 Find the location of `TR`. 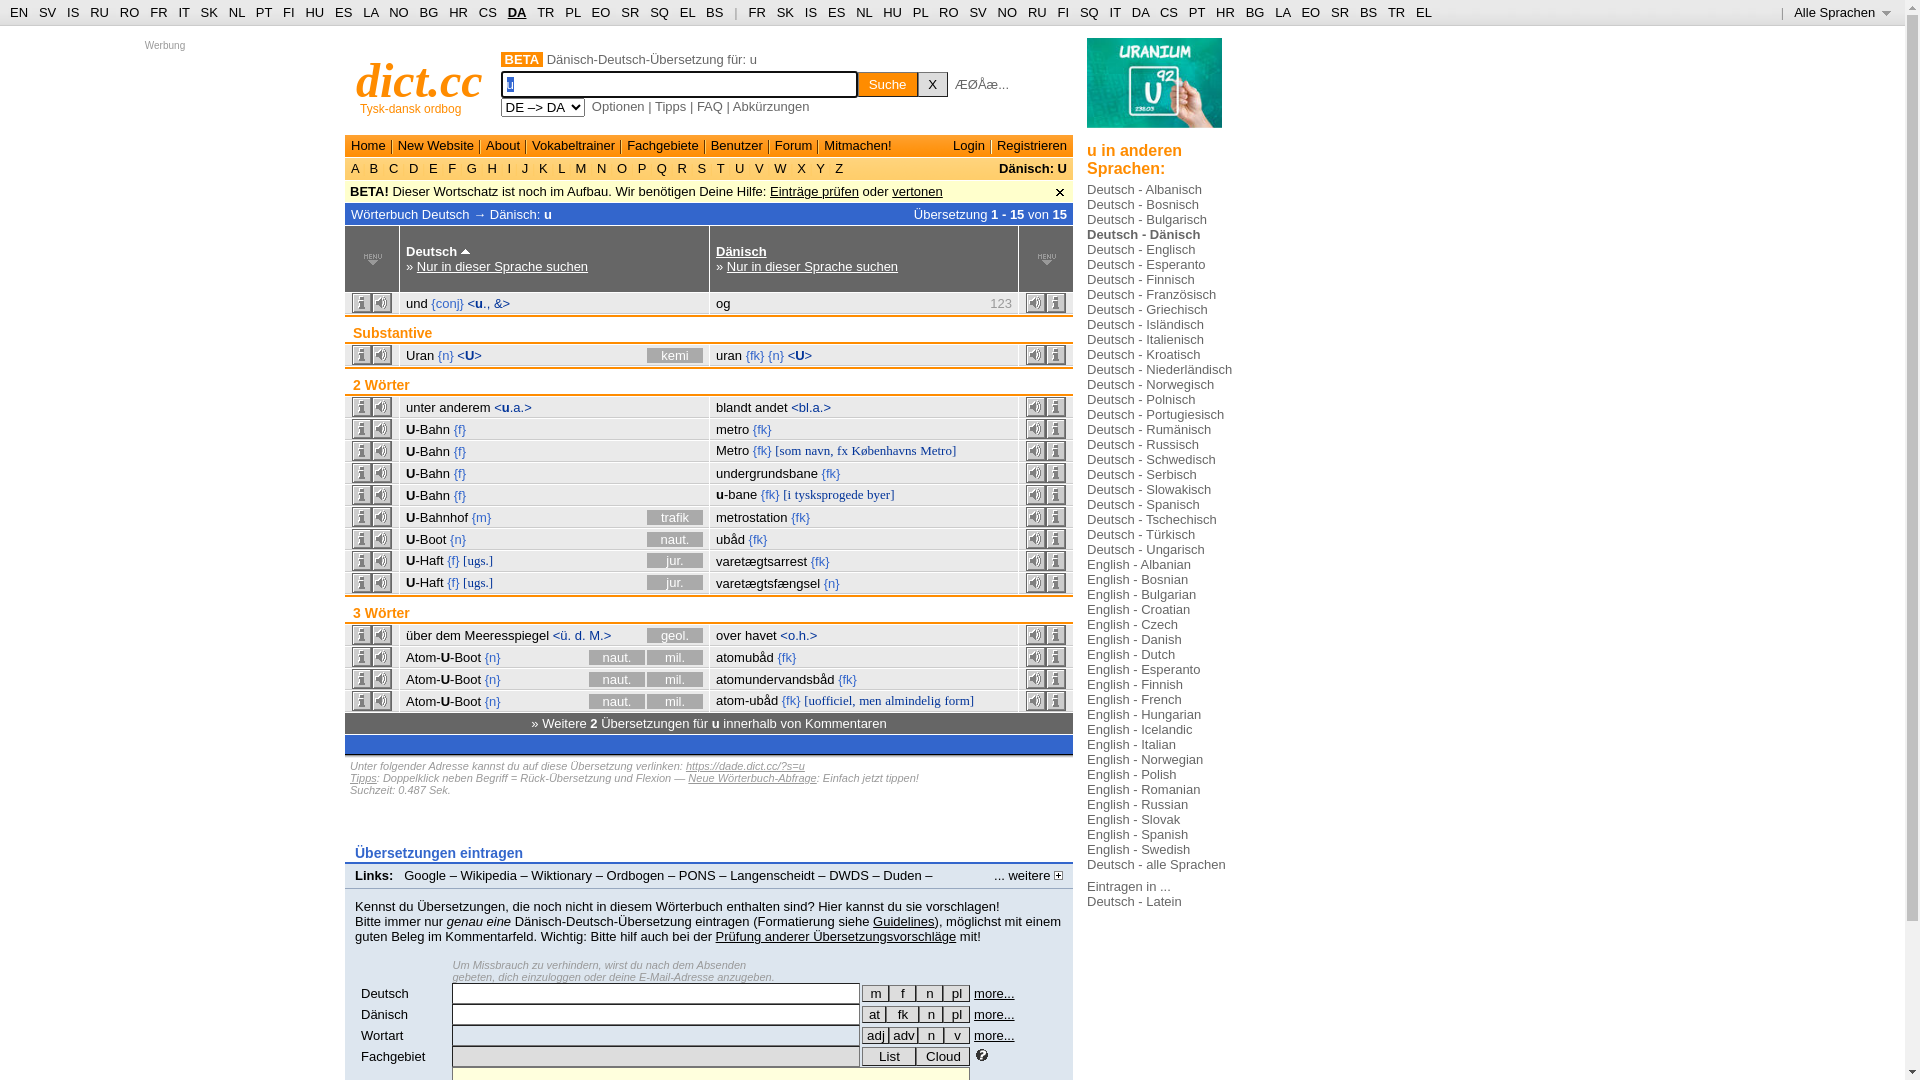

TR is located at coordinates (546, 12).